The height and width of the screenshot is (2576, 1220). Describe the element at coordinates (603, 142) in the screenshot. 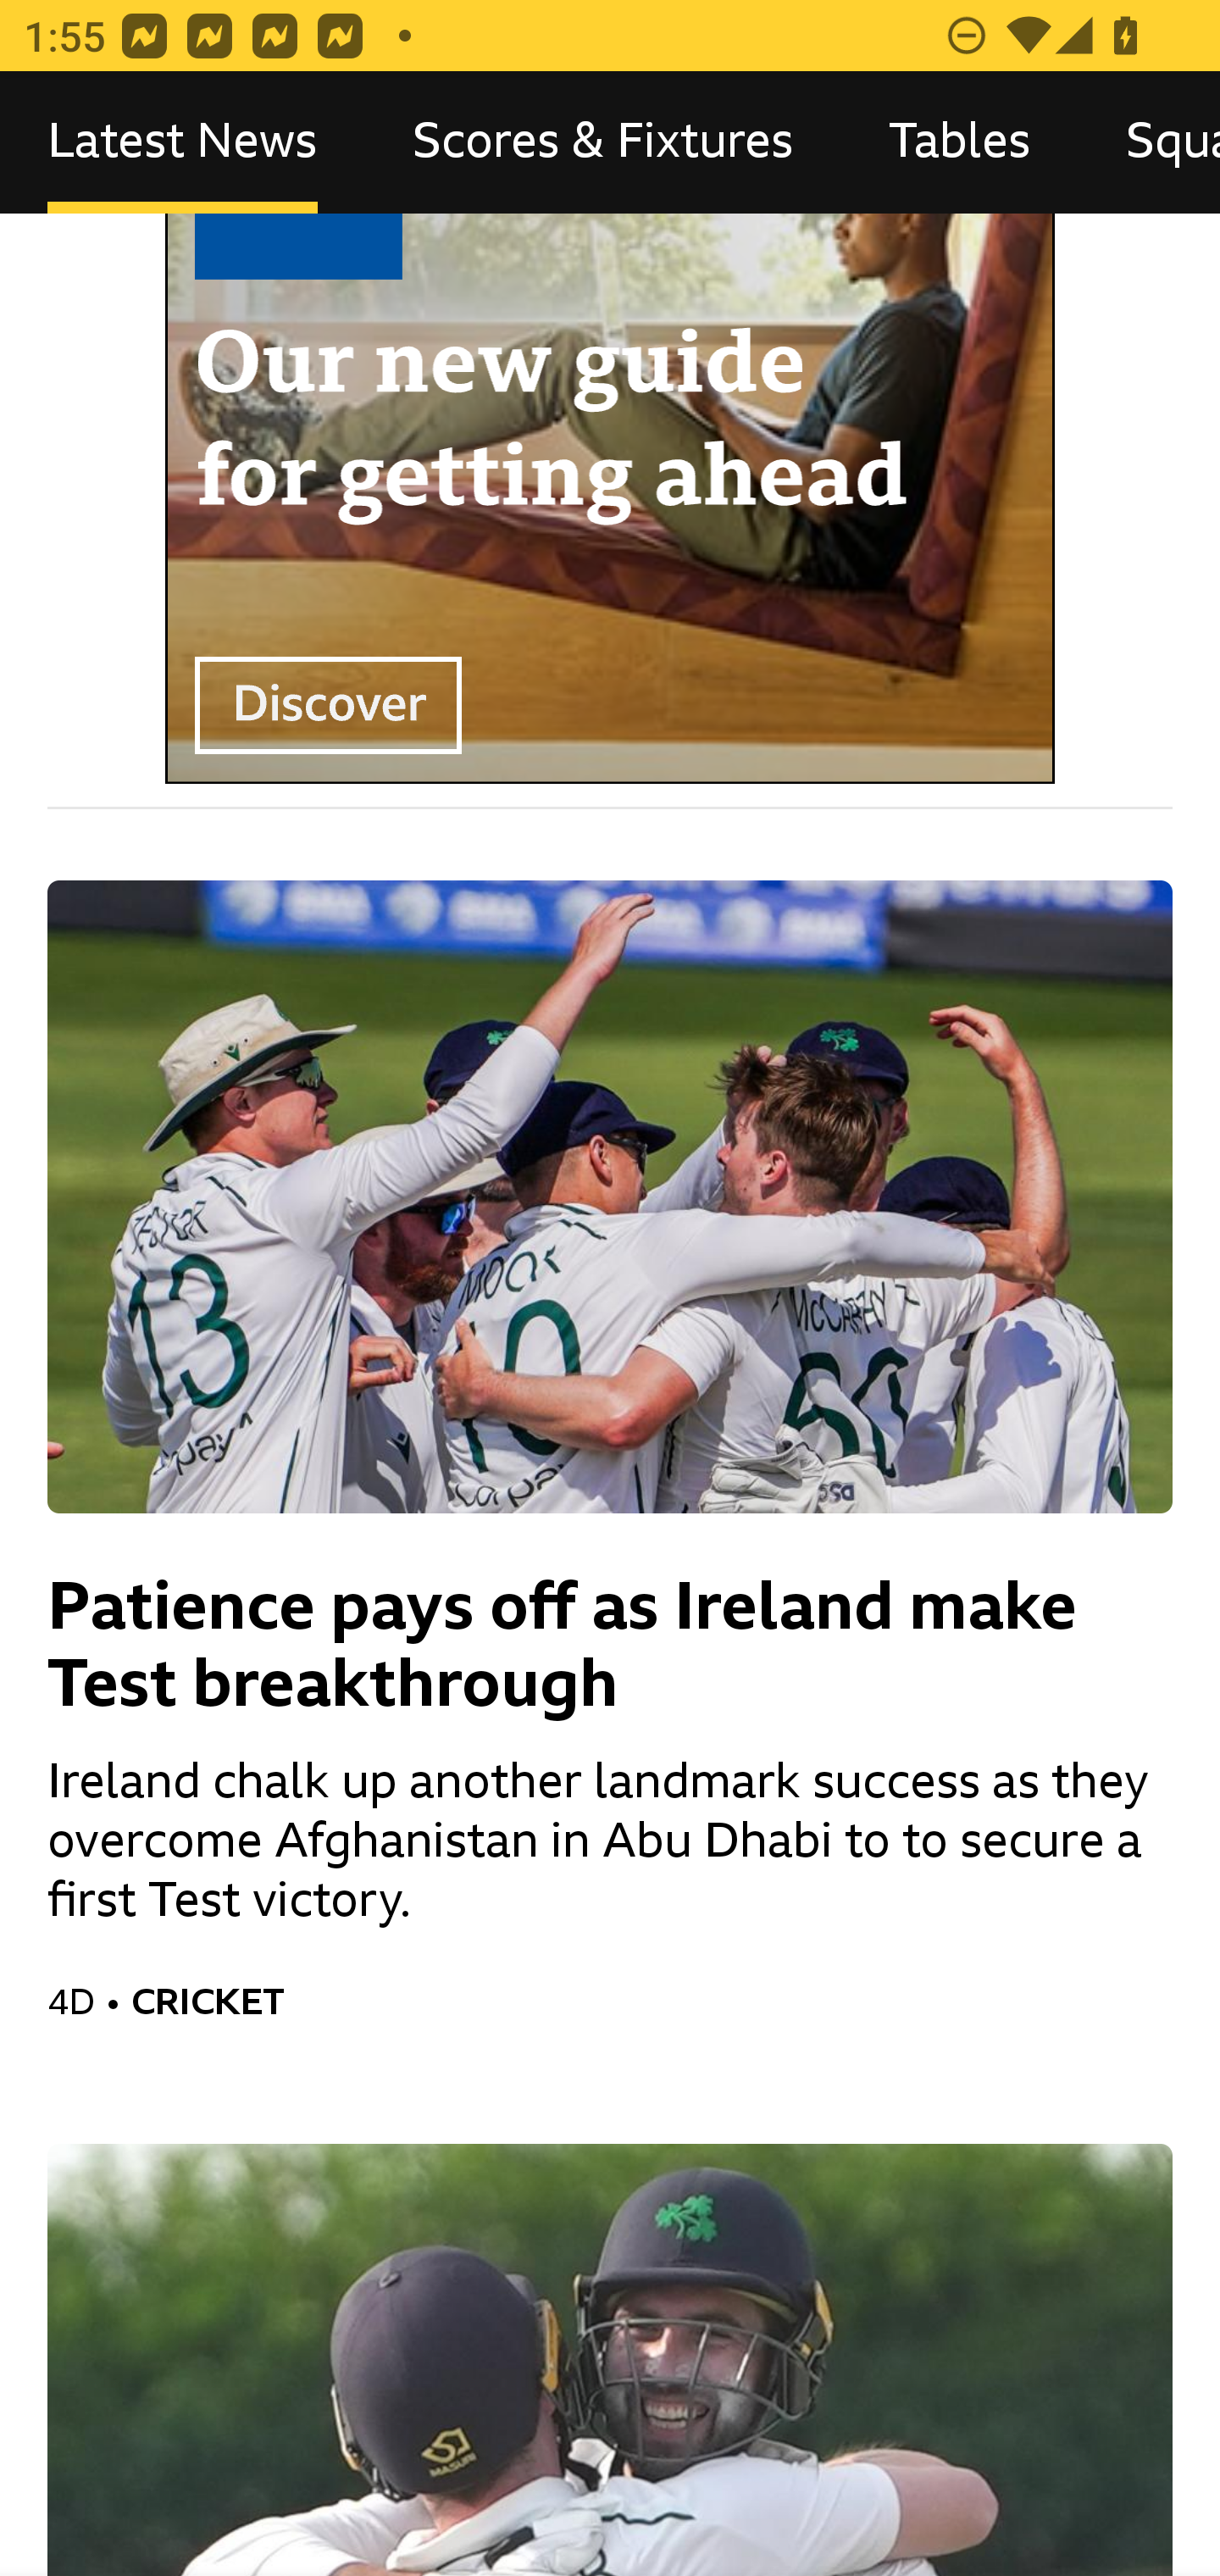

I see `Scores & Fixtures` at that location.